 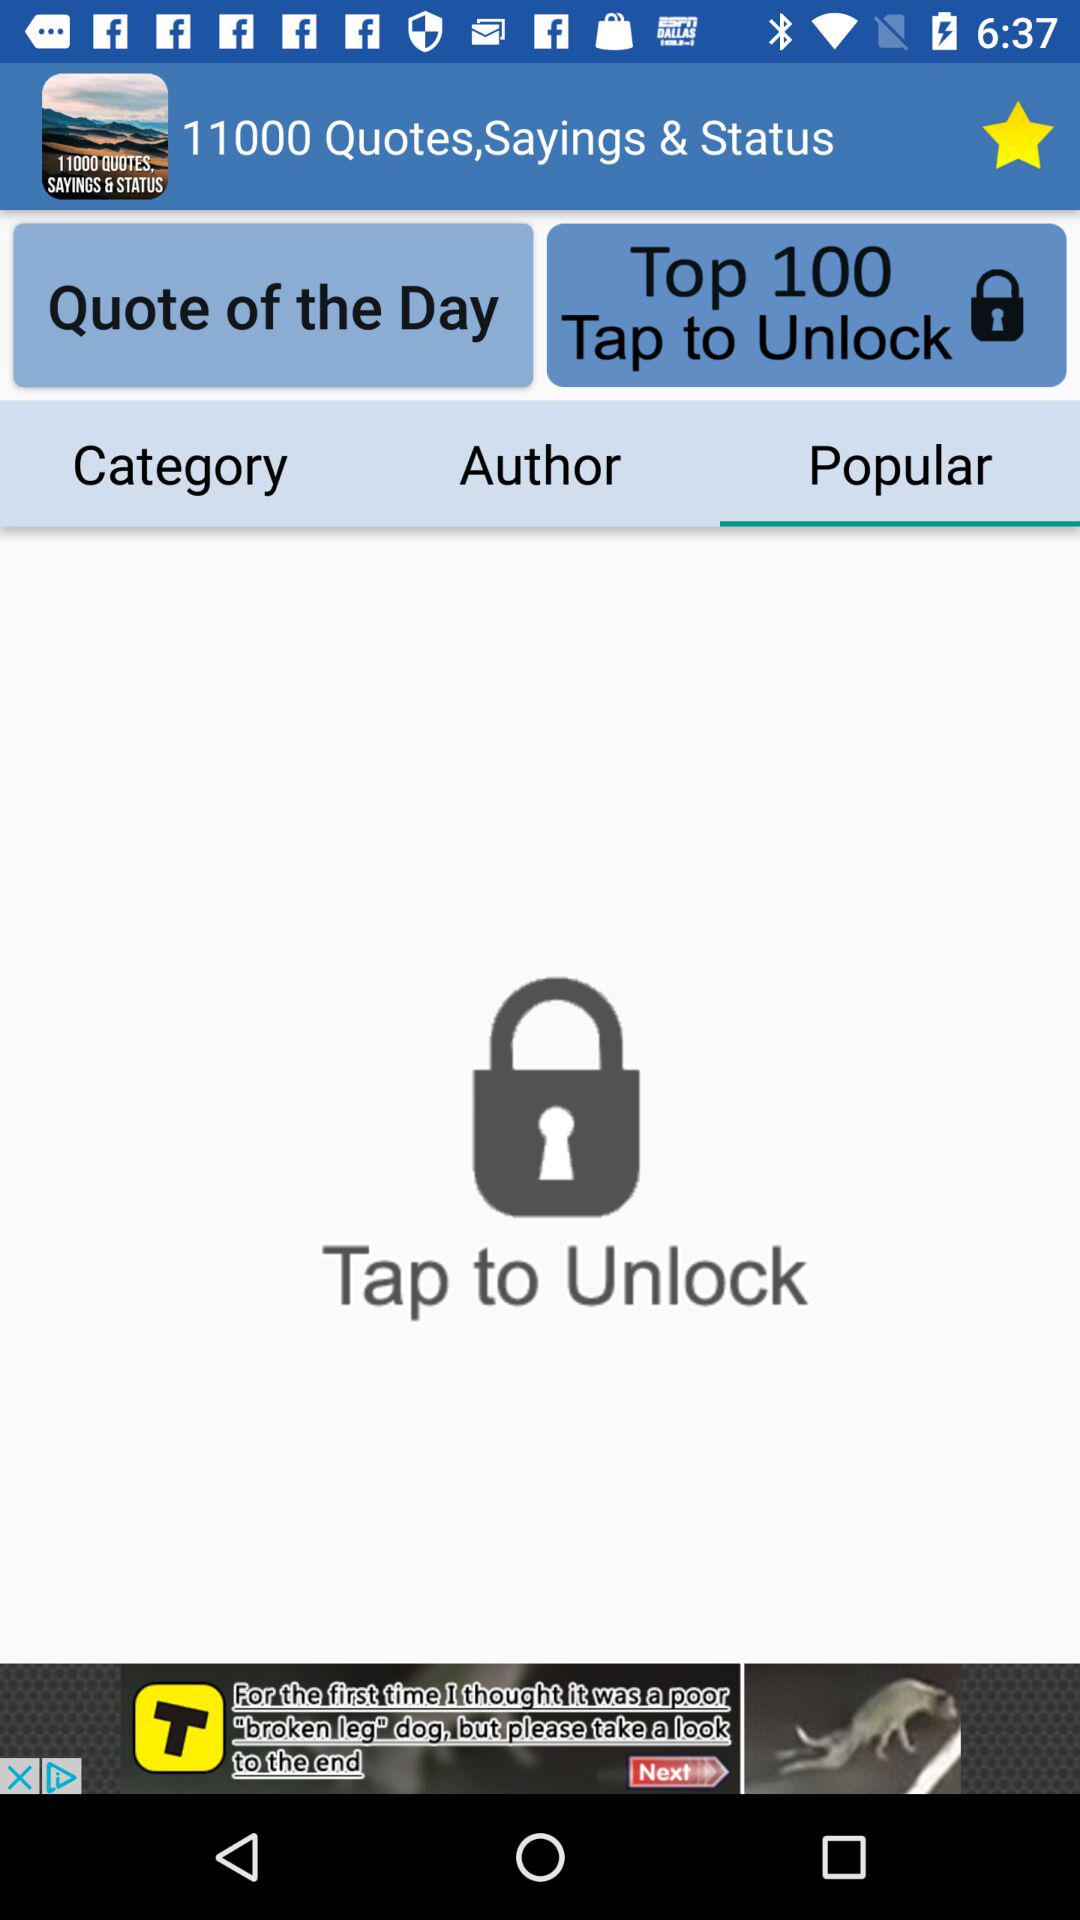 I want to click on select the tap to unlock, so click(x=540, y=1160).